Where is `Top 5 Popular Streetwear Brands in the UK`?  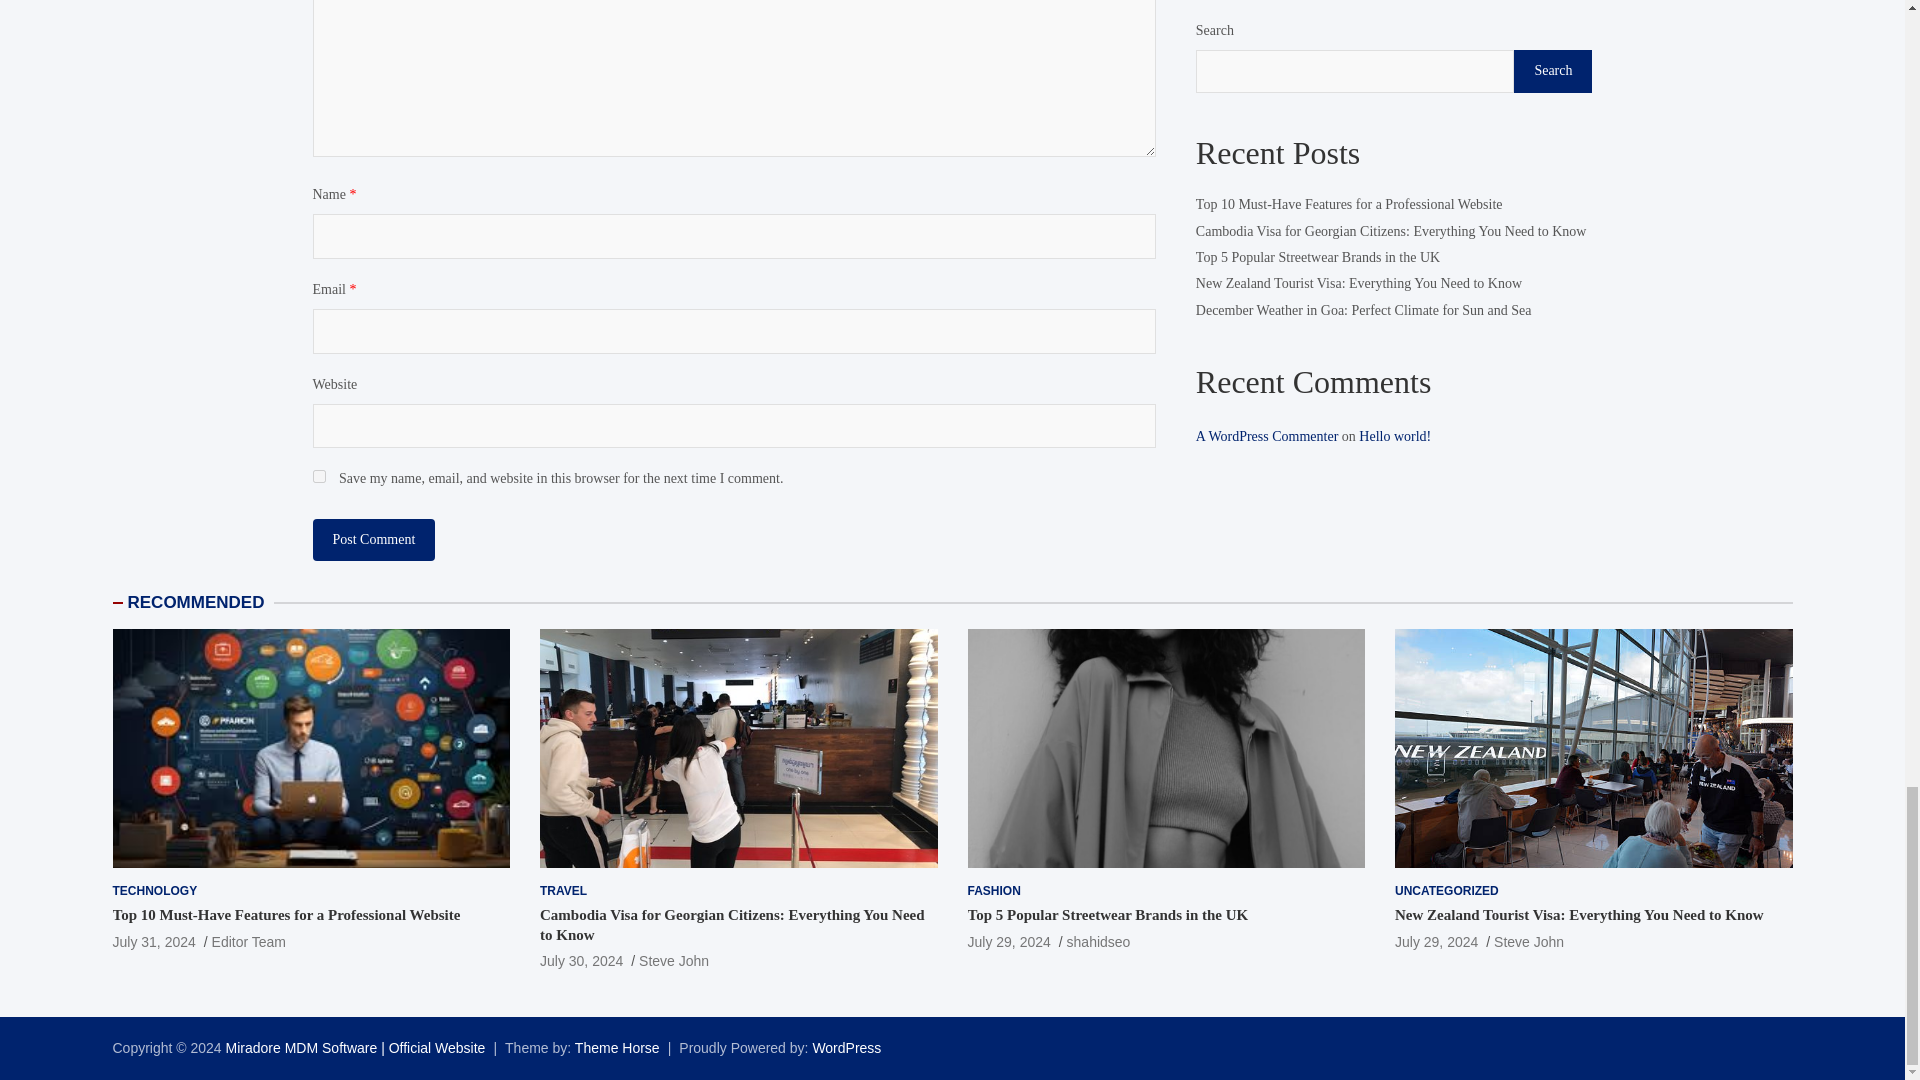
Top 5 Popular Streetwear Brands in the UK is located at coordinates (1008, 941).